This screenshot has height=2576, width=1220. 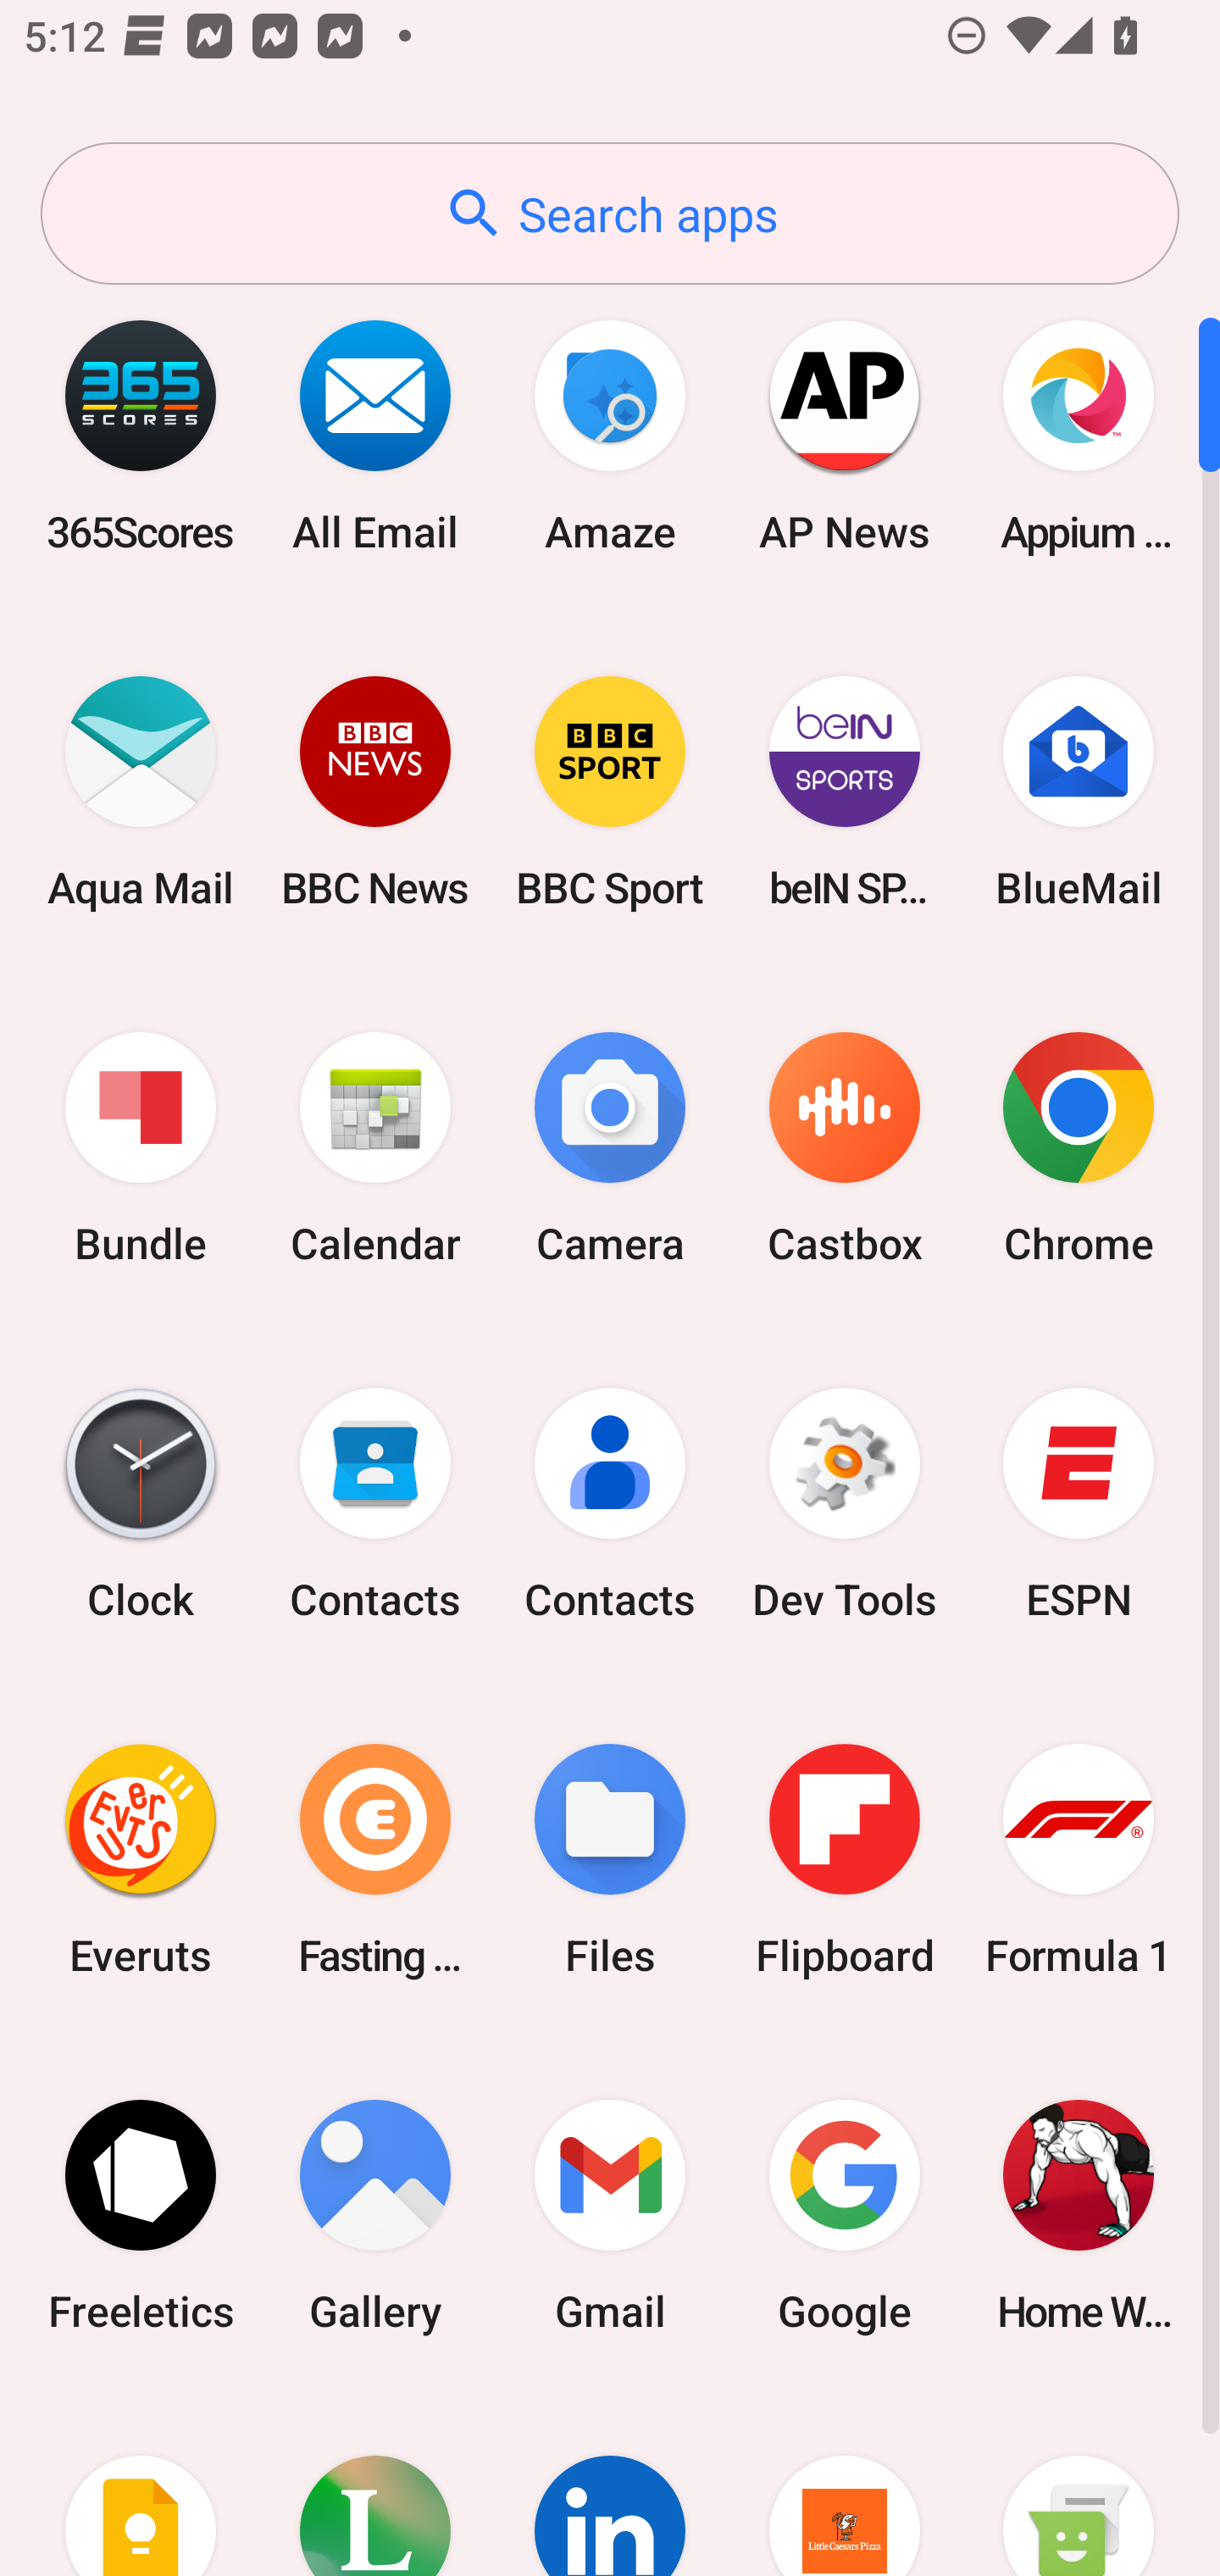 What do you see at coordinates (1079, 2215) in the screenshot?
I see `Home Workout` at bounding box center [1079, 2215].